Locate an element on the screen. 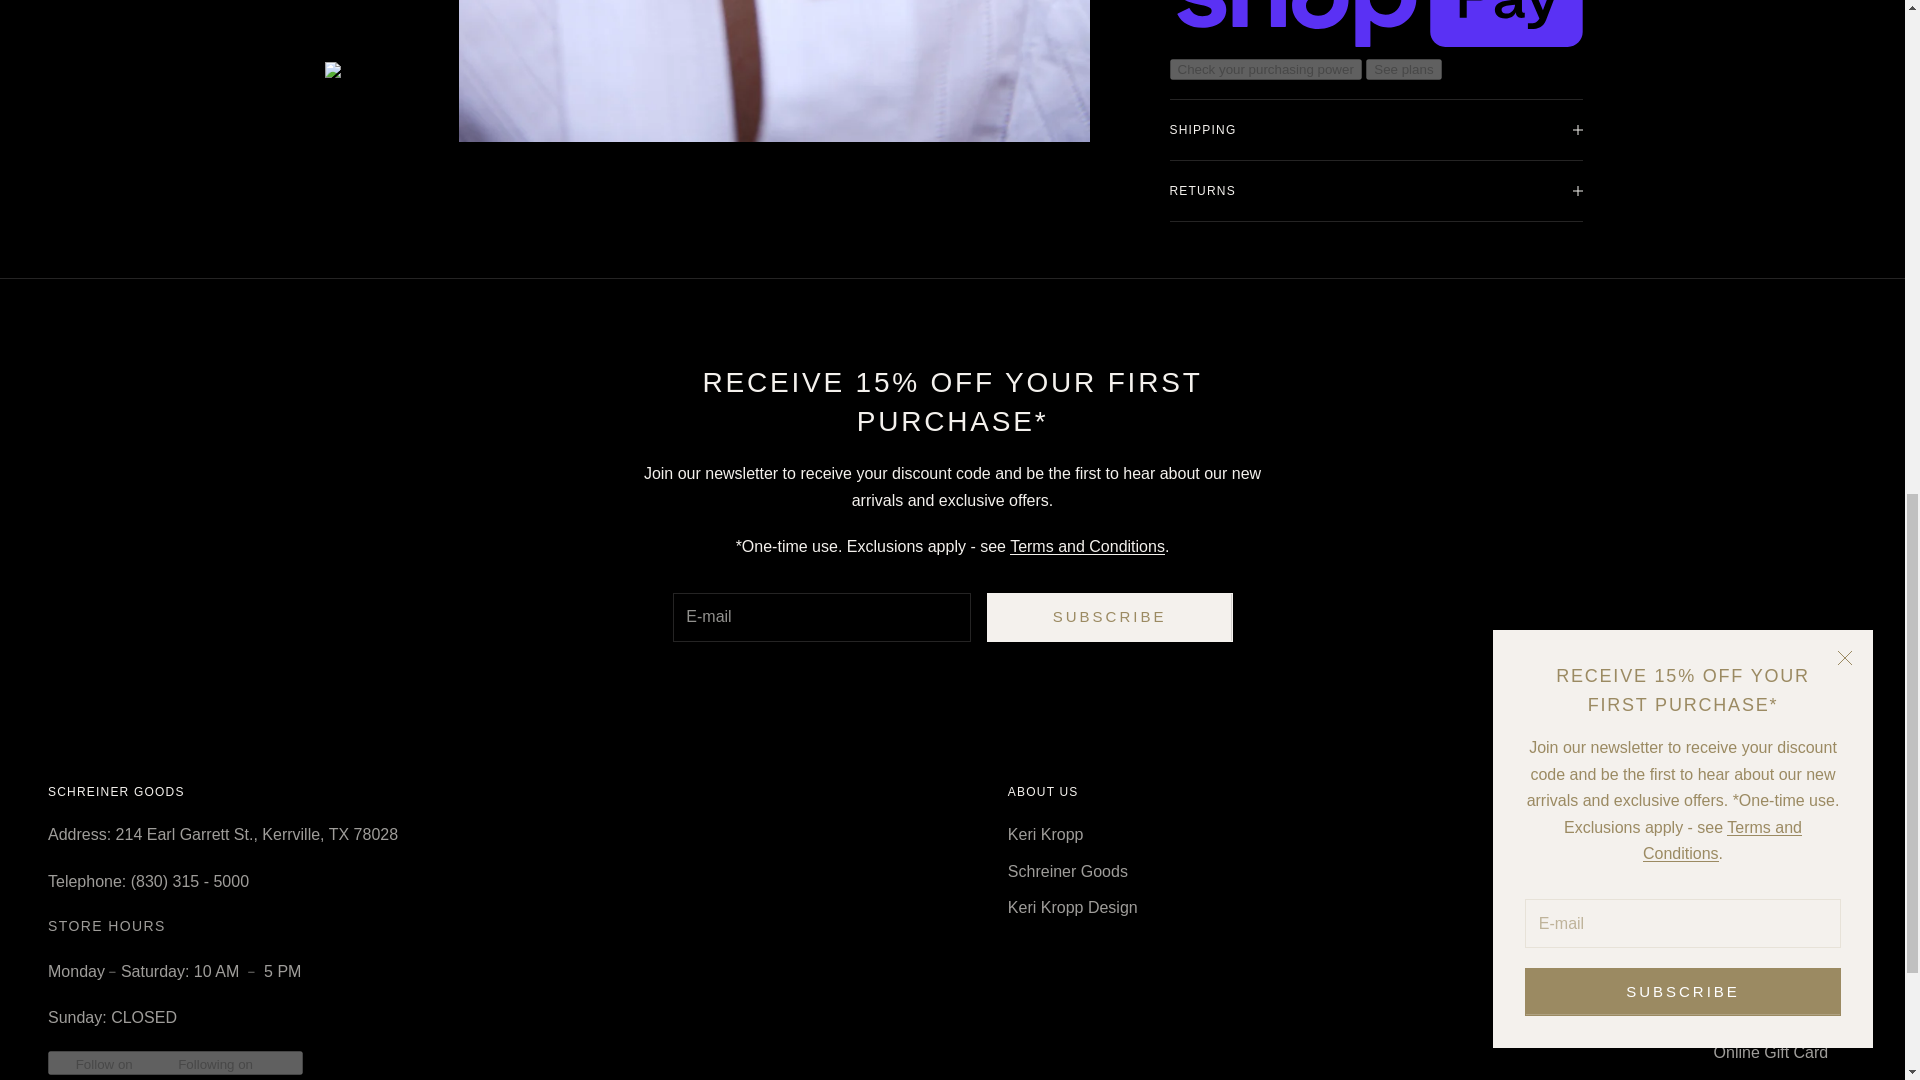  SUBSCRIBE is located at coordinates (1109, 616).